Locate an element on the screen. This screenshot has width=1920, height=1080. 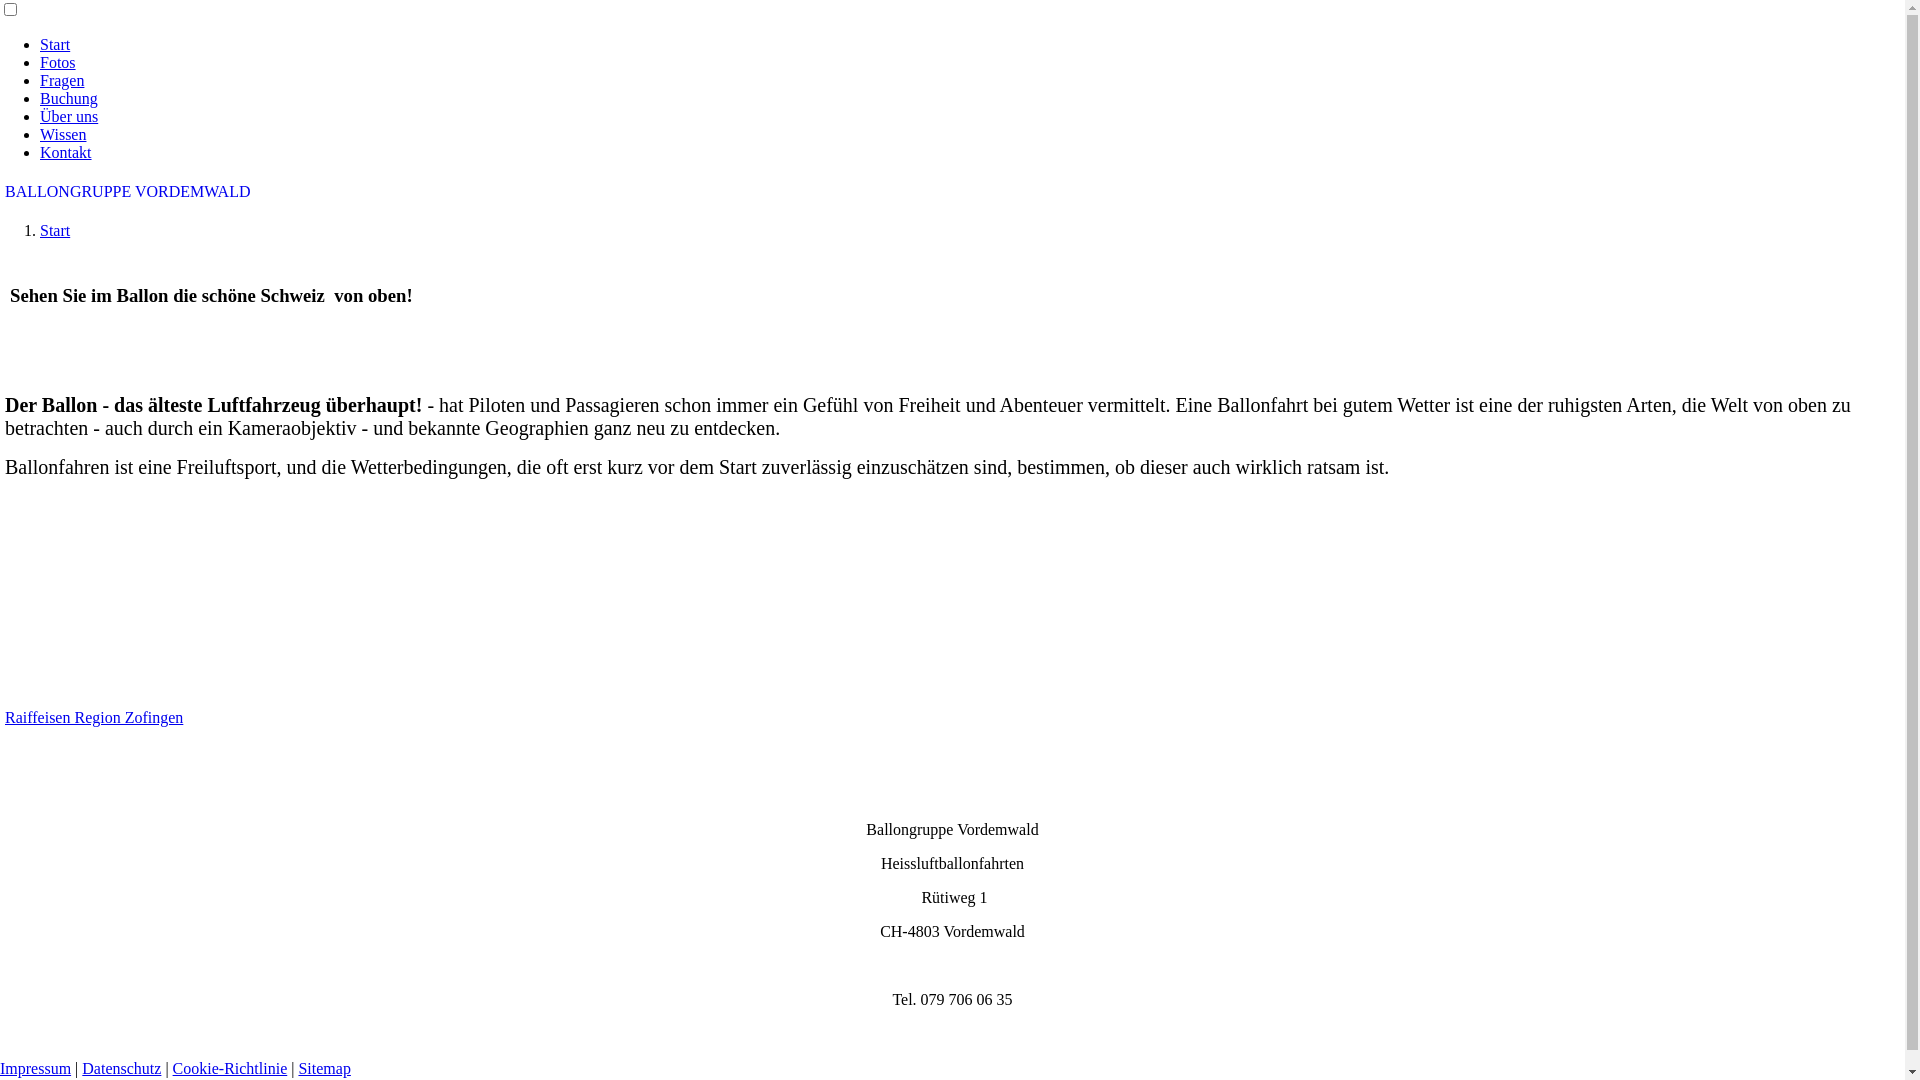
Sitemap is located at coordinates (324, 1068).